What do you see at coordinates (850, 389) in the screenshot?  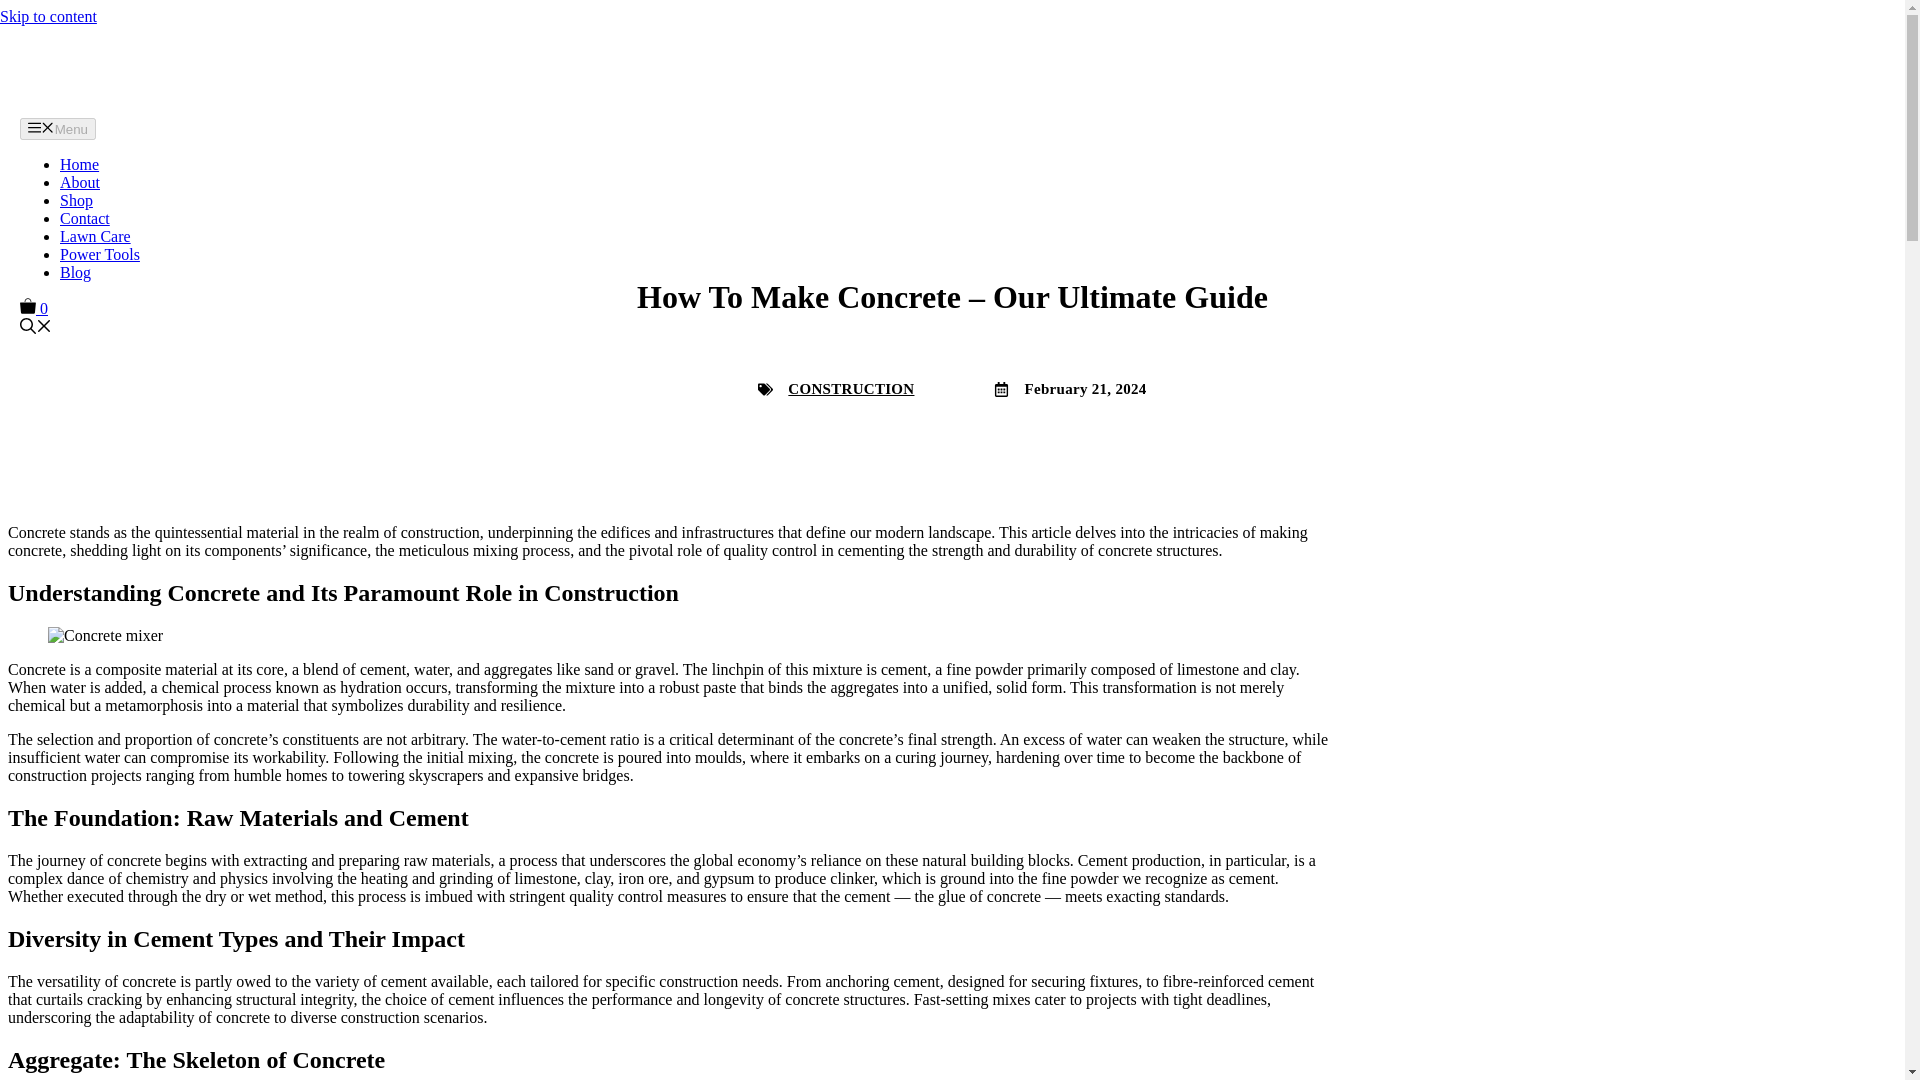 I see `CONSTRUCTION` at bounding box center [850, 389].